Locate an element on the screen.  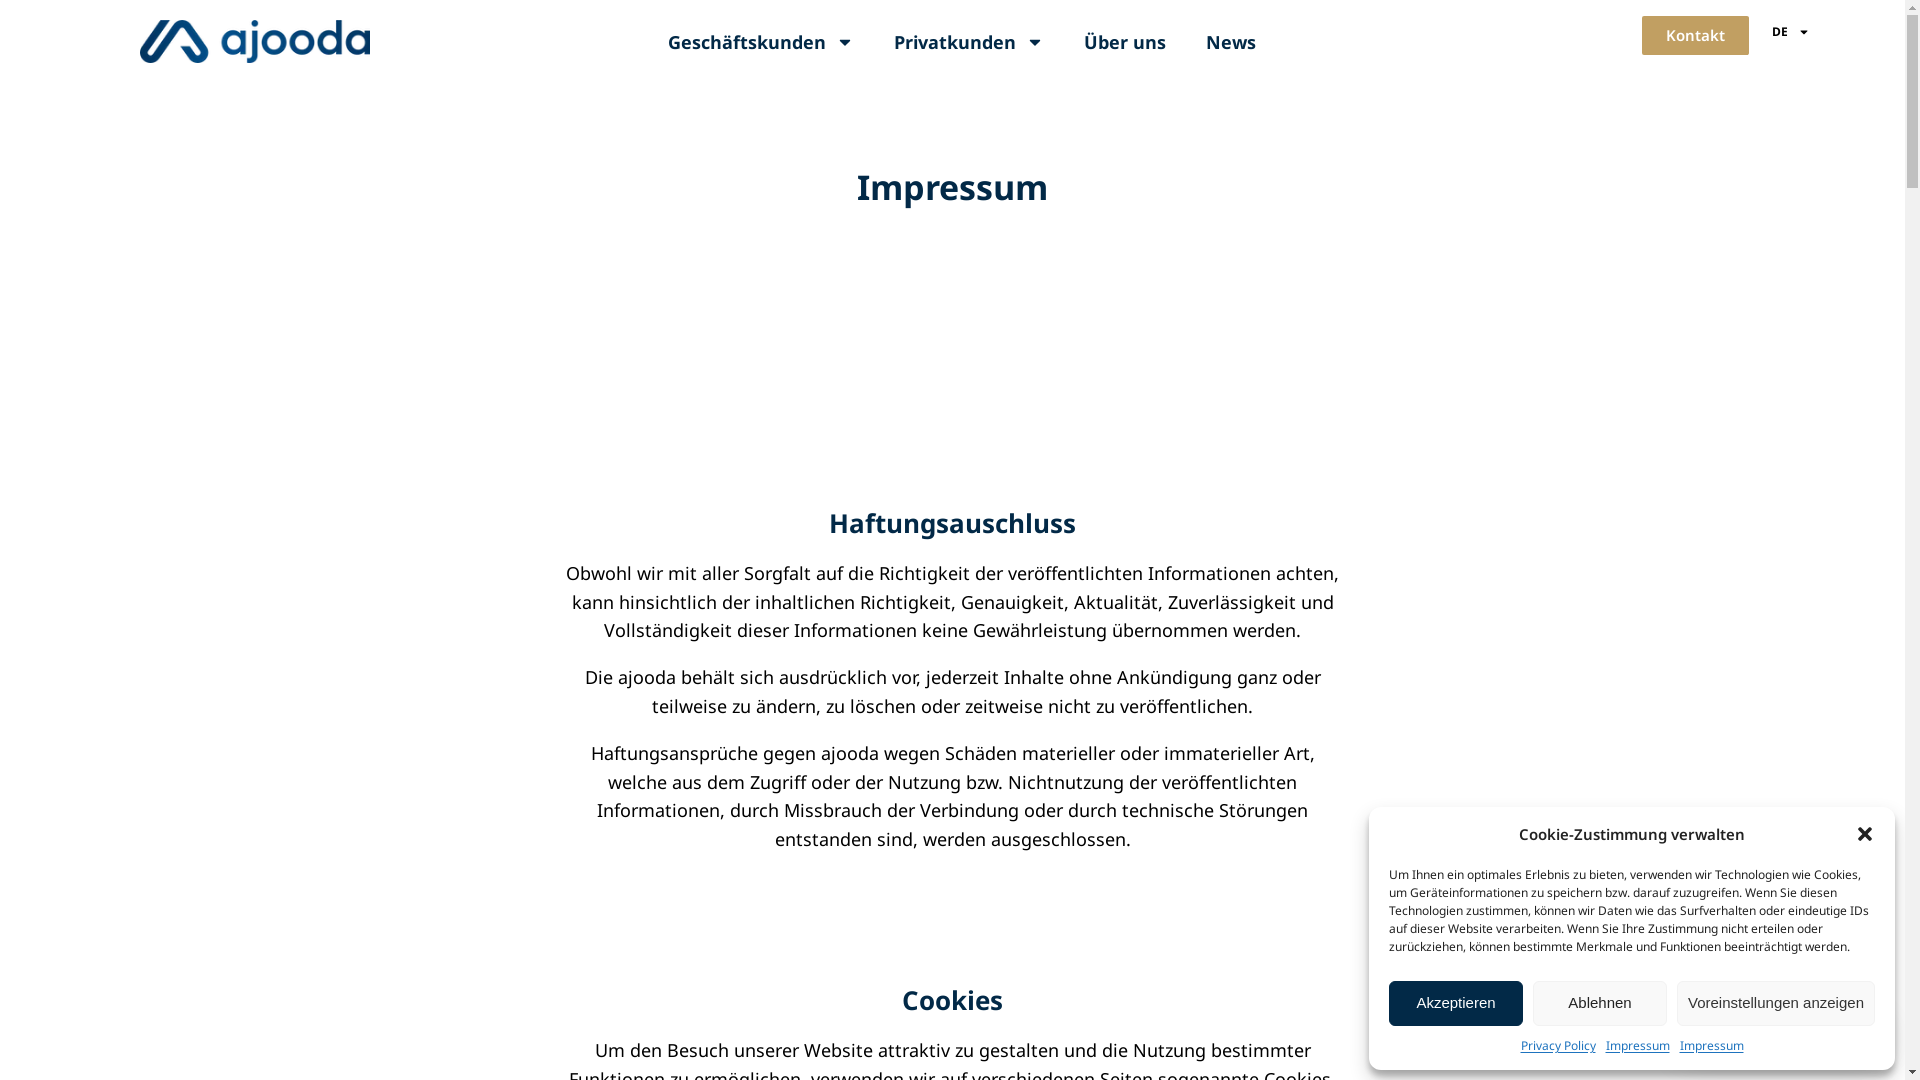
News is located at coordinates (1231, 42).